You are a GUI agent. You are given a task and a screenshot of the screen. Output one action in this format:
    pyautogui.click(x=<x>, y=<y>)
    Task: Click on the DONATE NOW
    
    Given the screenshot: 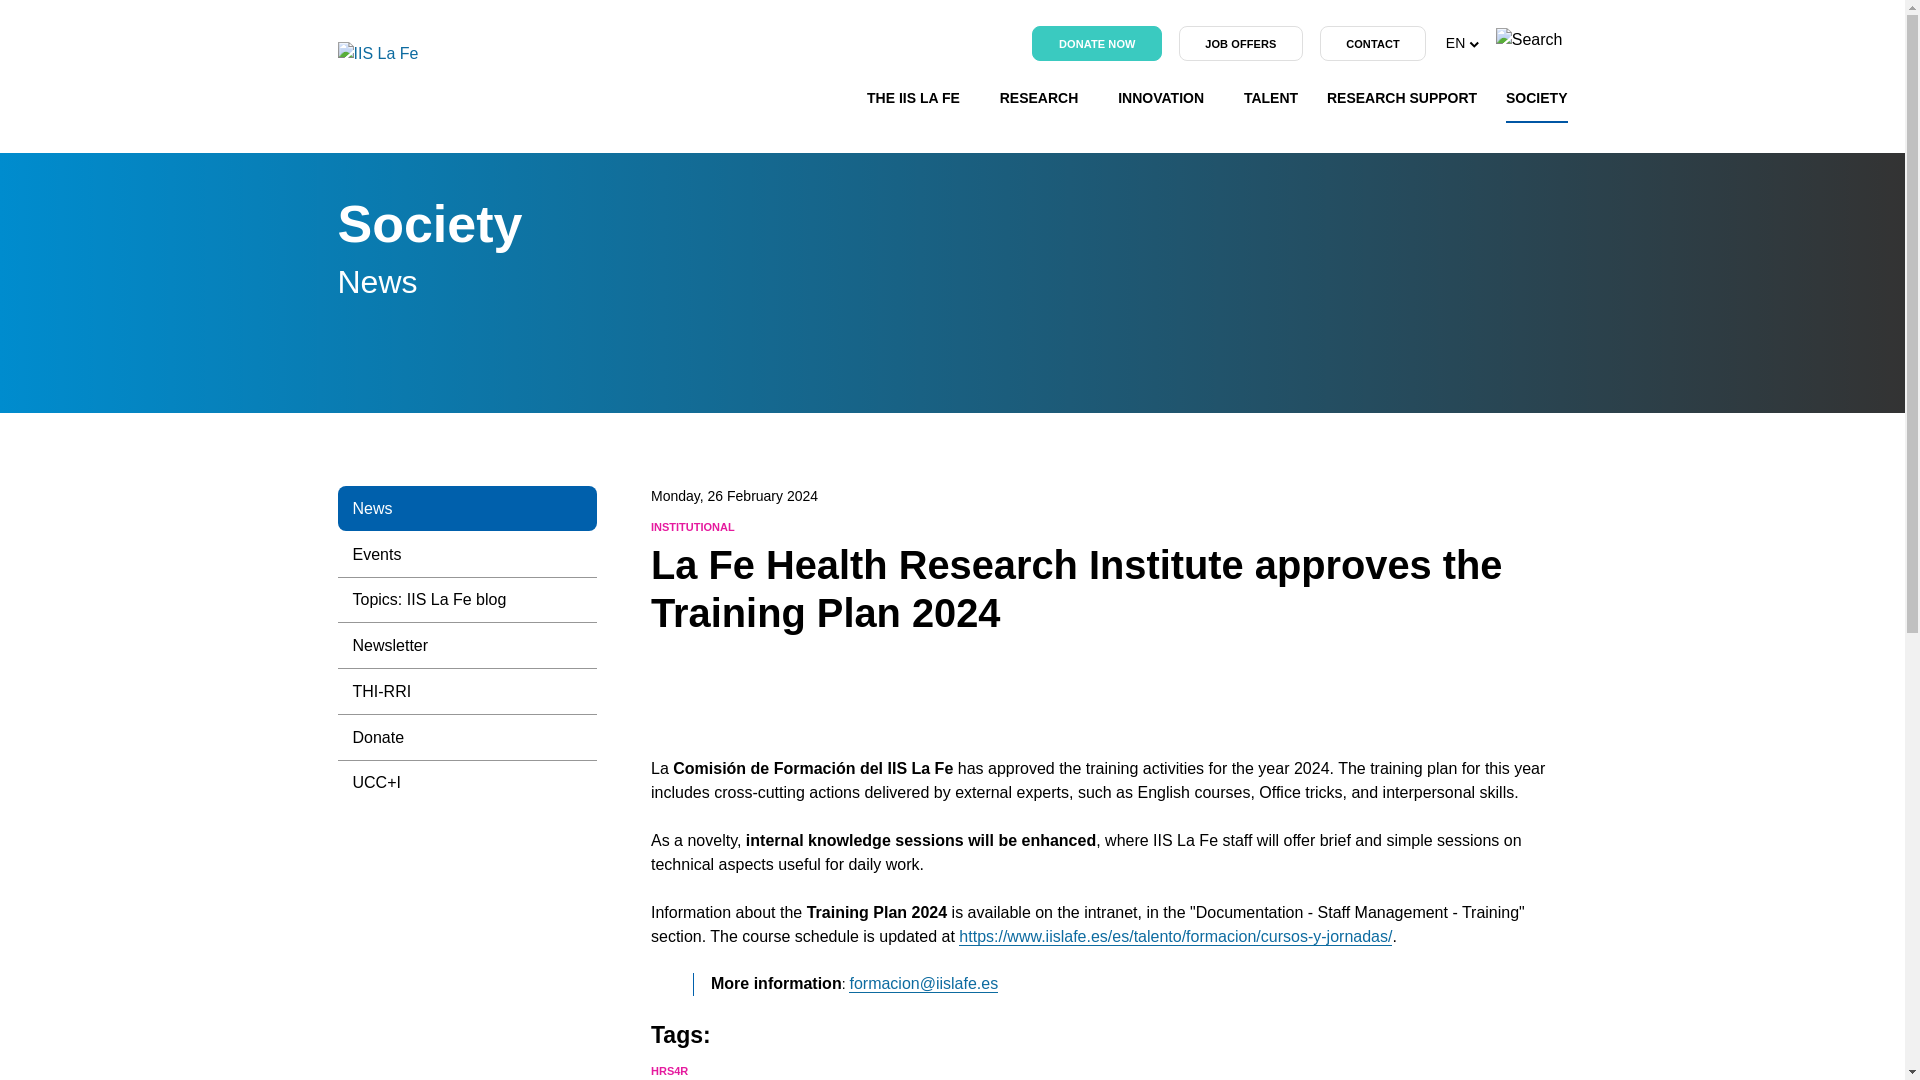 What is the action you would take?
    pyautogui.click(x=1096, y=43)
    